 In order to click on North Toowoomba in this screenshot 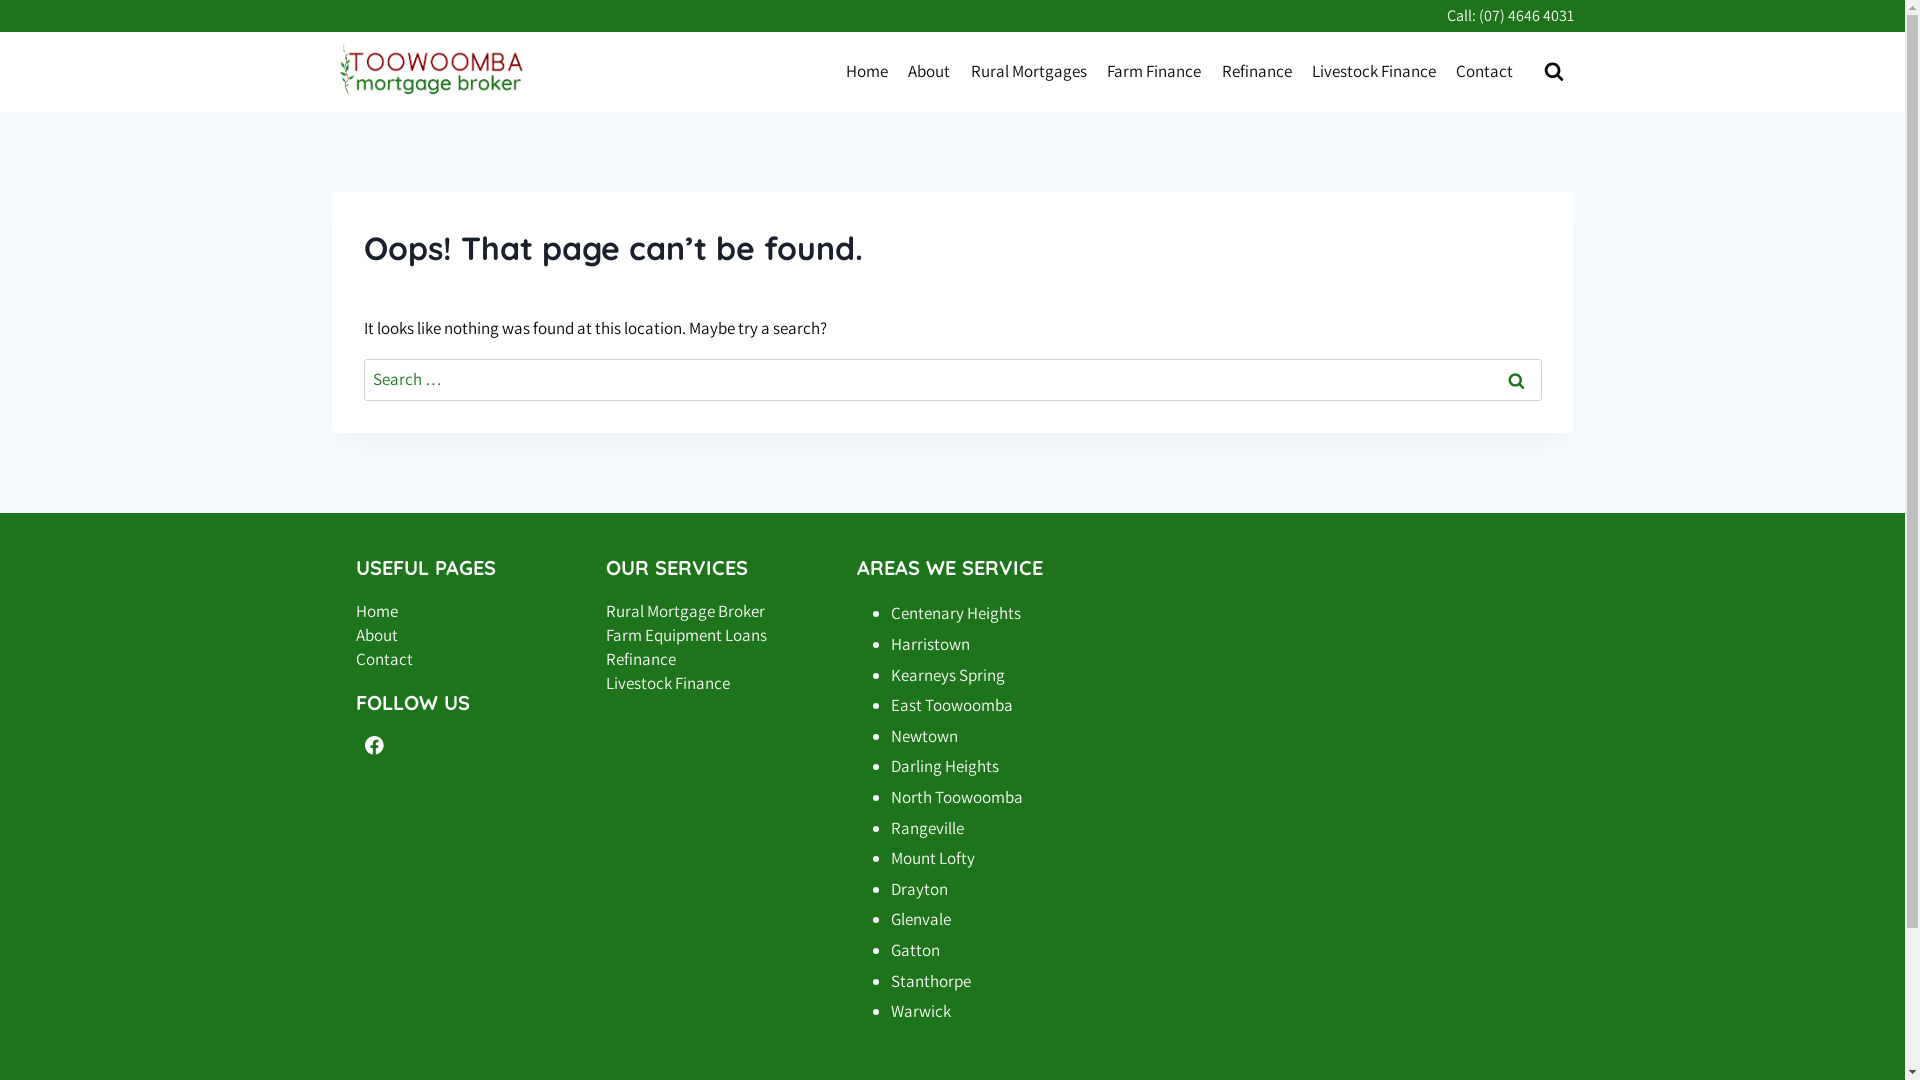, I will do `click(957, 797)`.